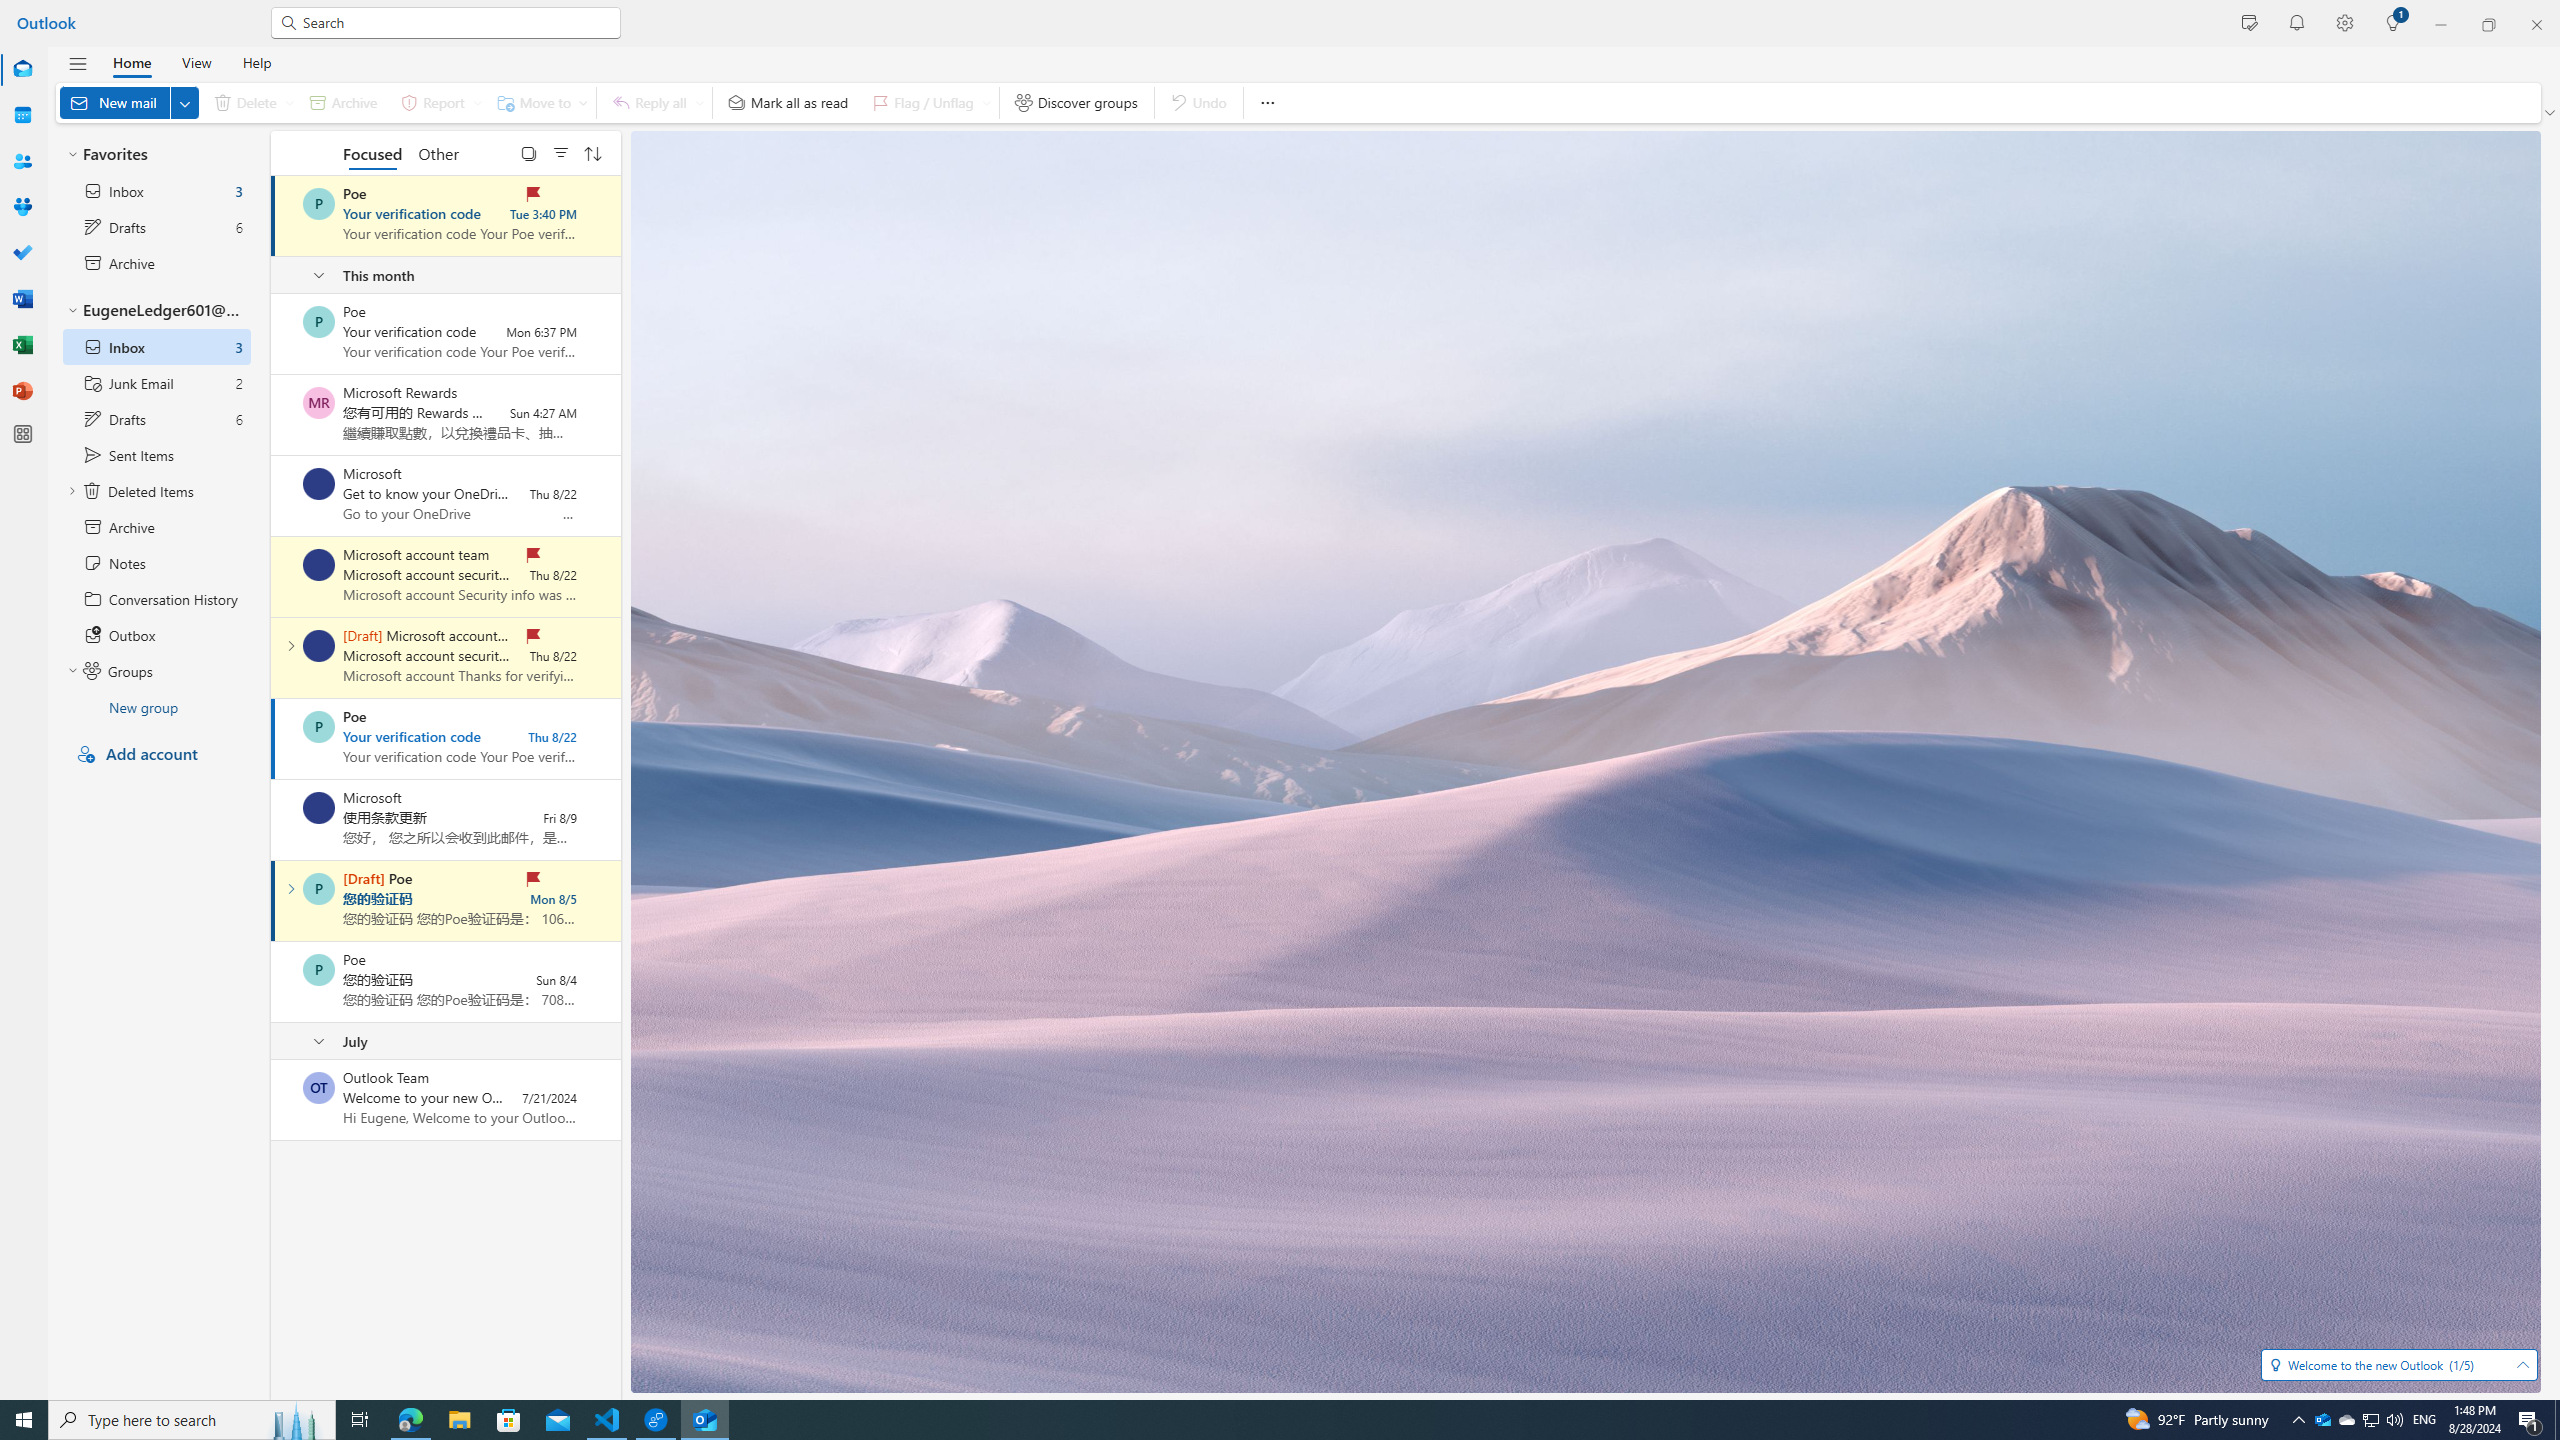 The image size is (2560, 1440). Describe the element at coordinates (22, 390) in the screenshot. I see `PowerPoint` at that location.